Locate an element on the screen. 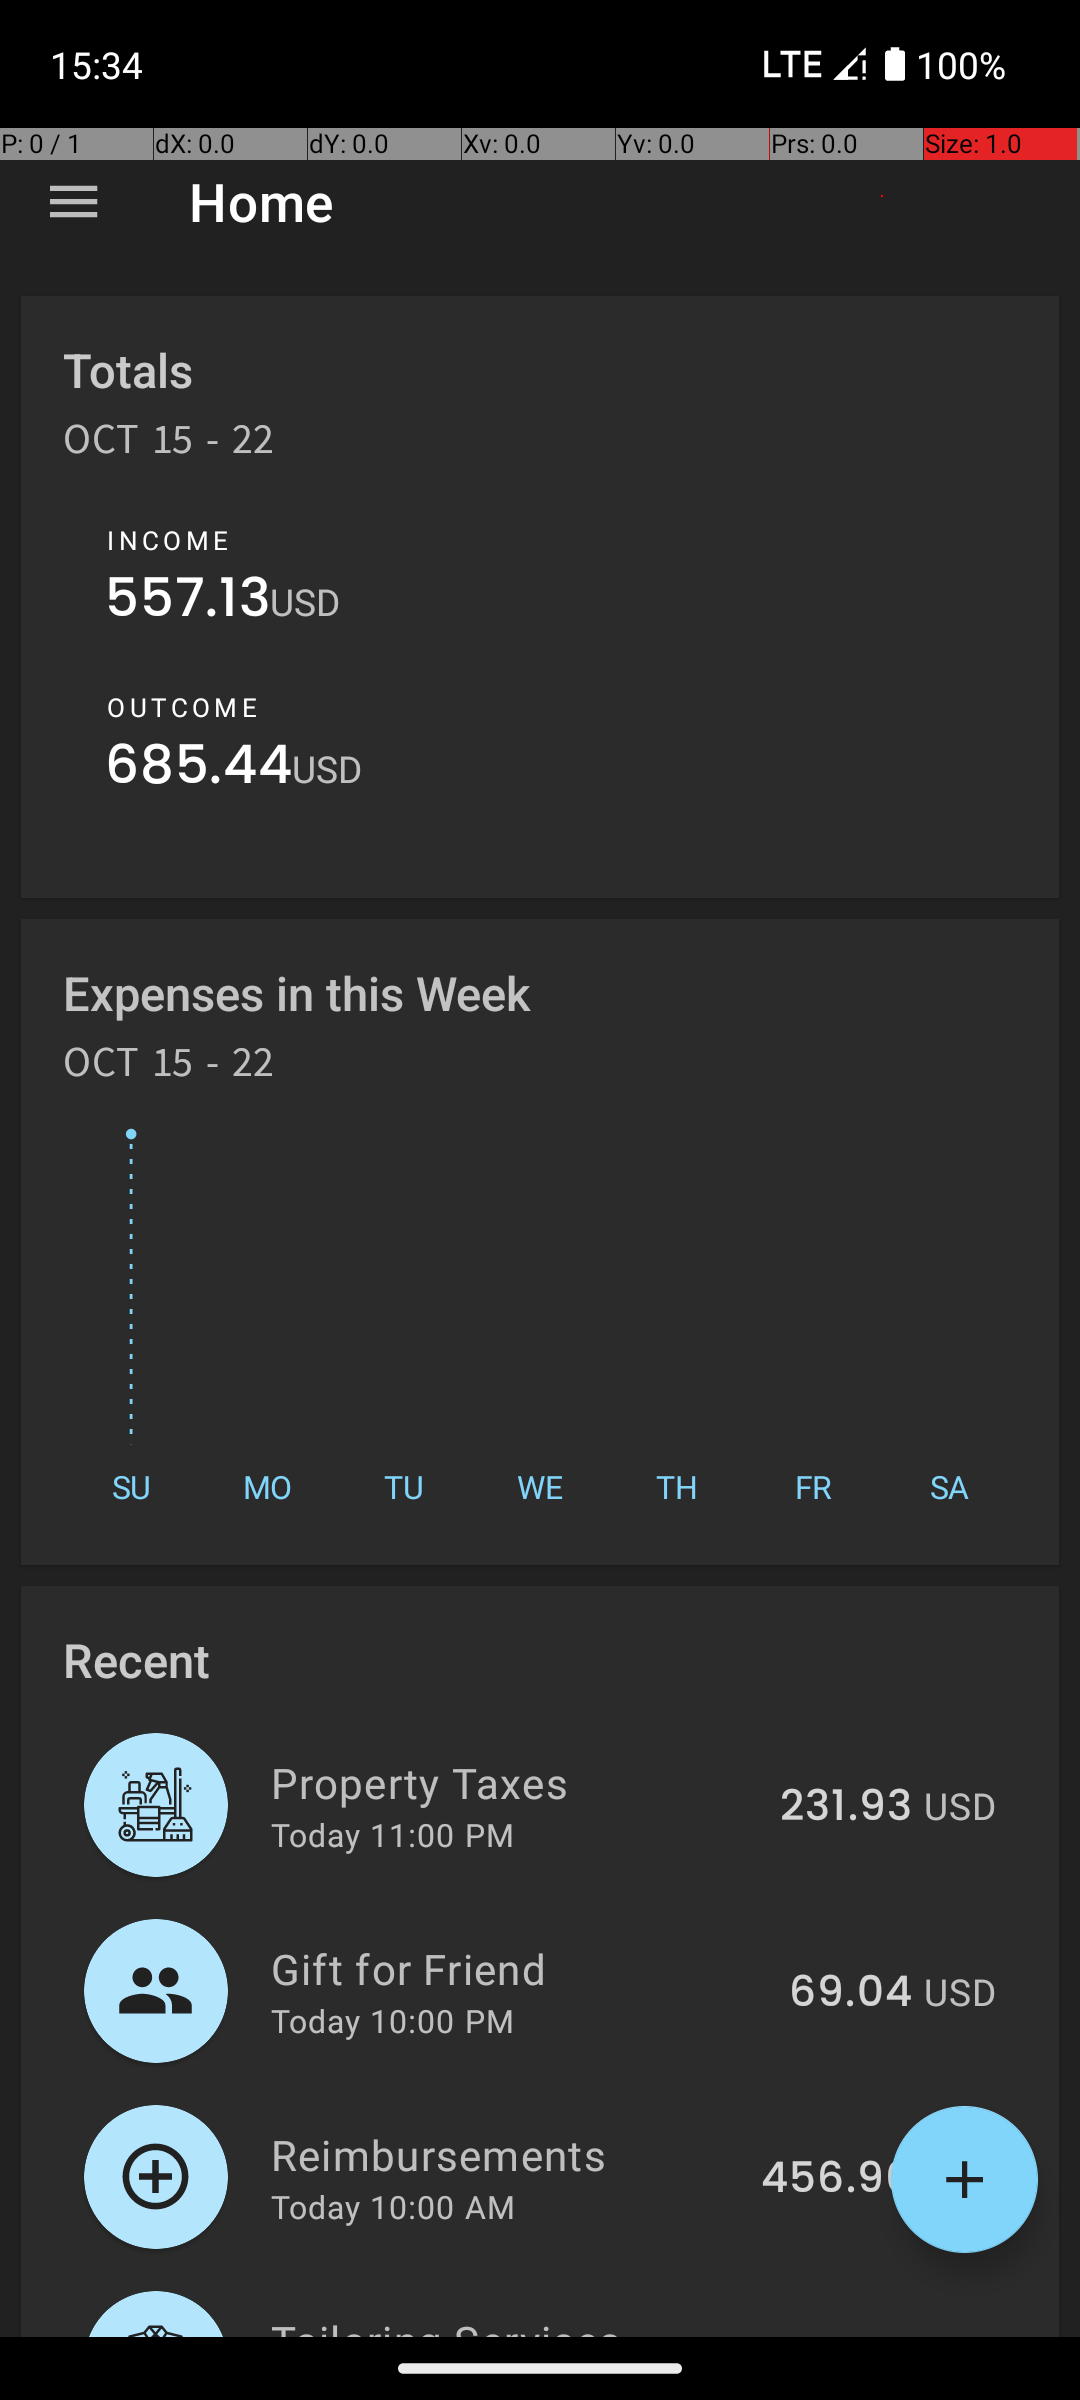 The width and height of the screenshot is (1080, 2400). 685.44 is located at coordinates (198, 770).